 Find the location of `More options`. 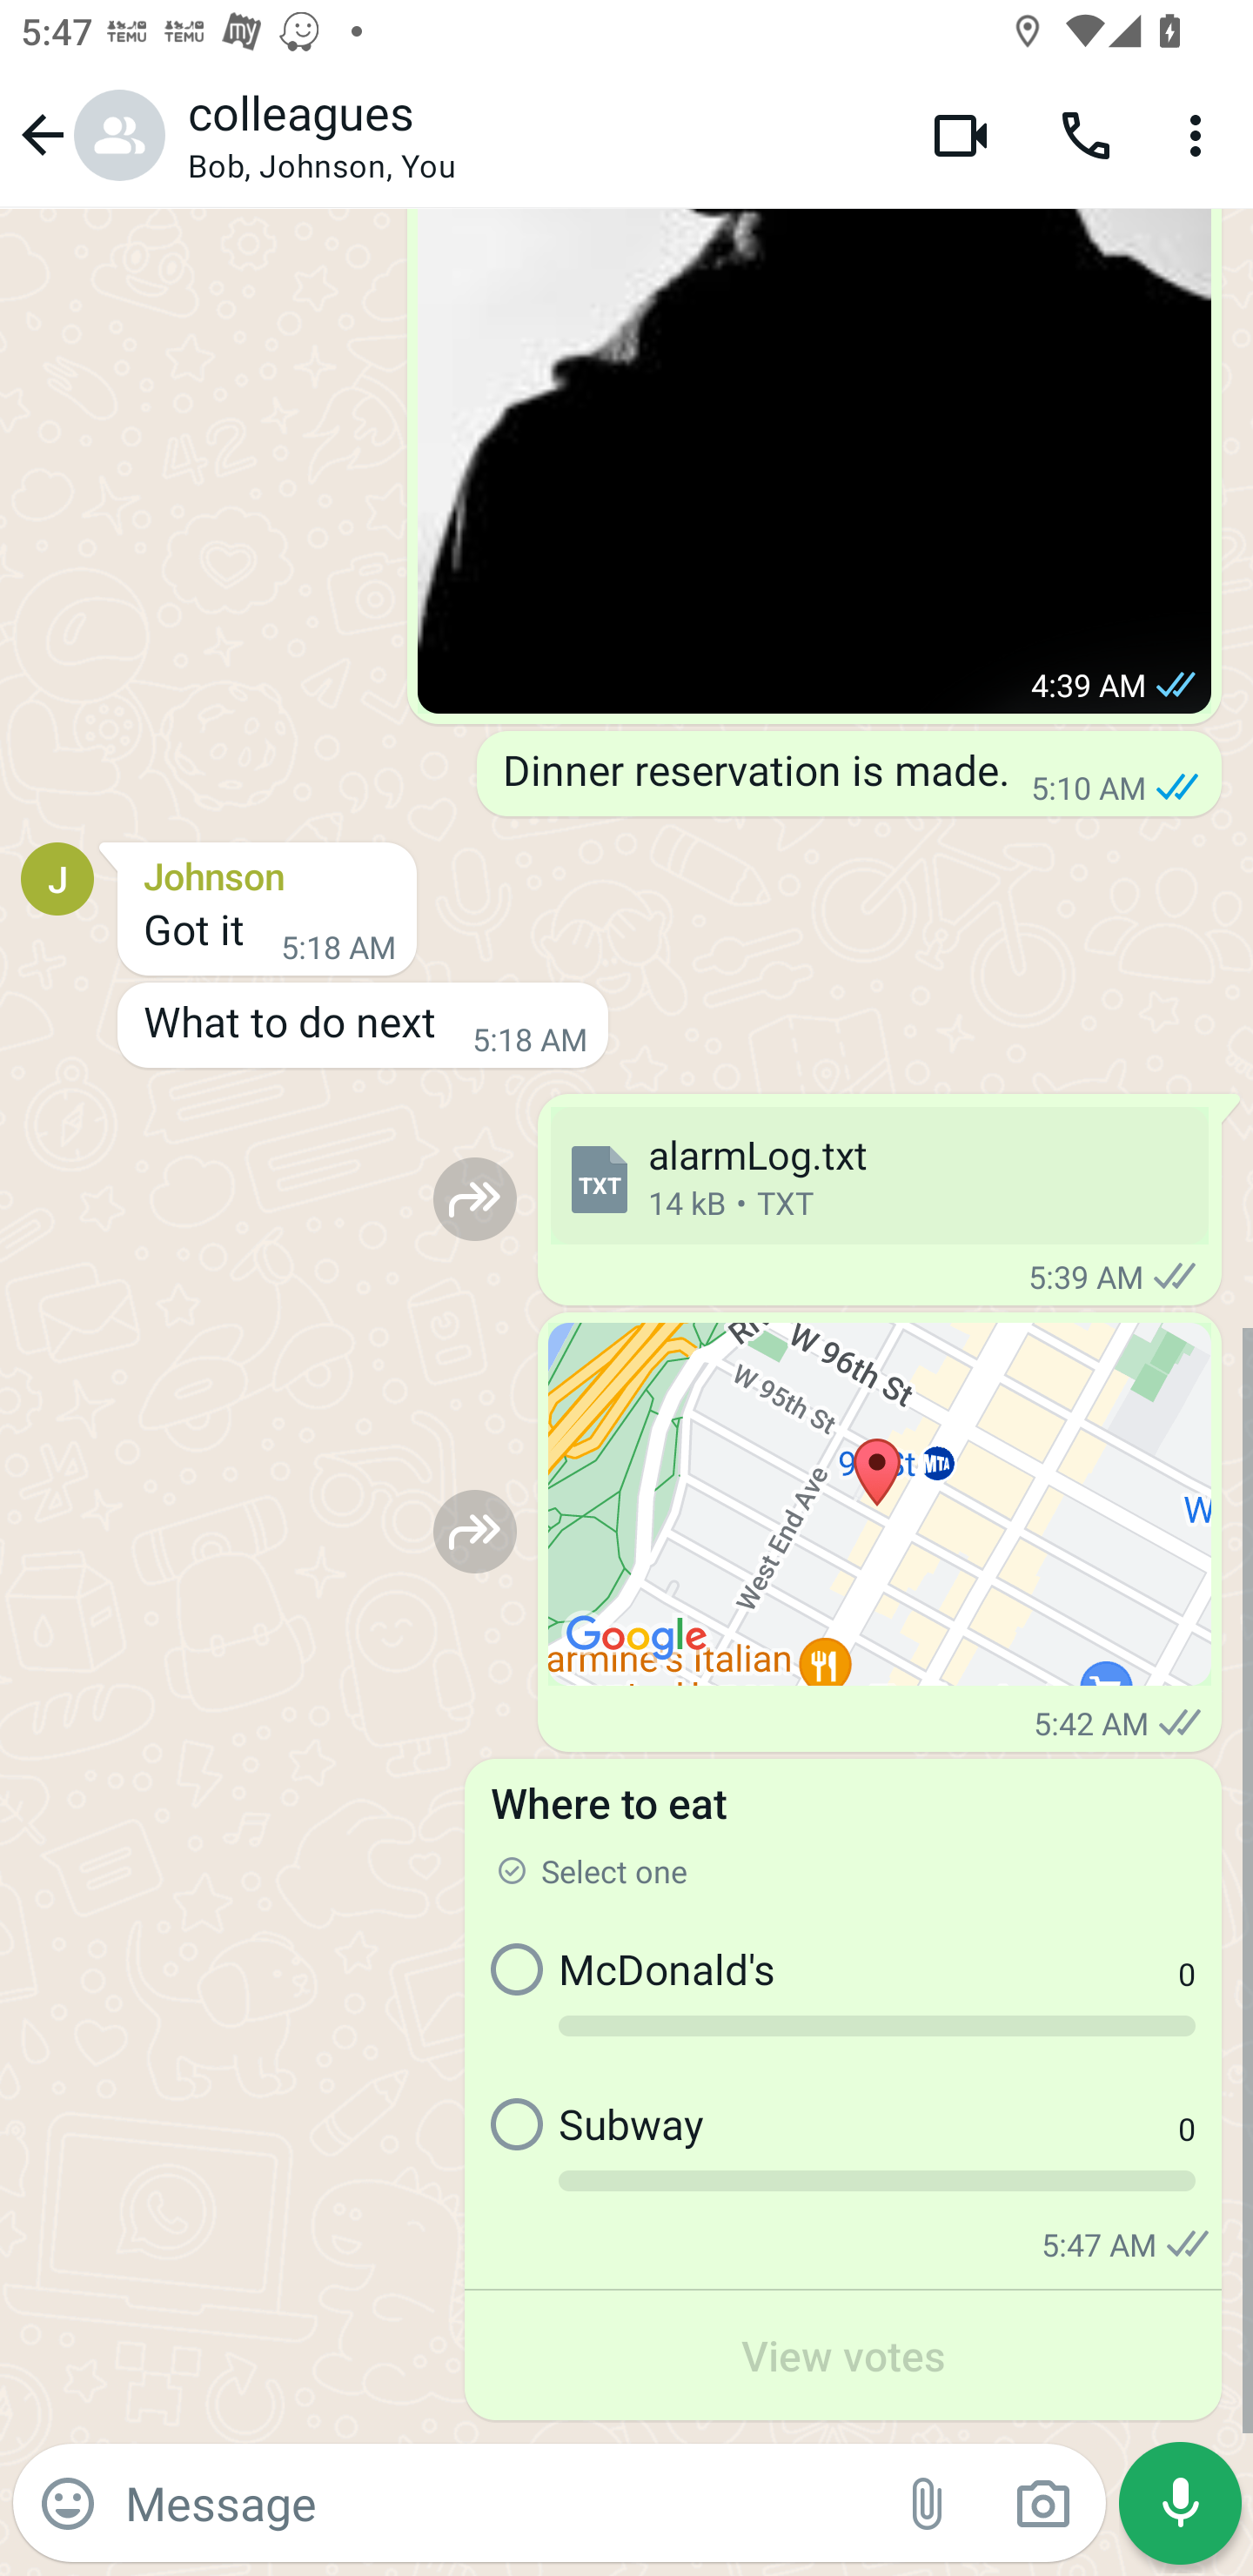

More options is located at coordinates (1201, 134).